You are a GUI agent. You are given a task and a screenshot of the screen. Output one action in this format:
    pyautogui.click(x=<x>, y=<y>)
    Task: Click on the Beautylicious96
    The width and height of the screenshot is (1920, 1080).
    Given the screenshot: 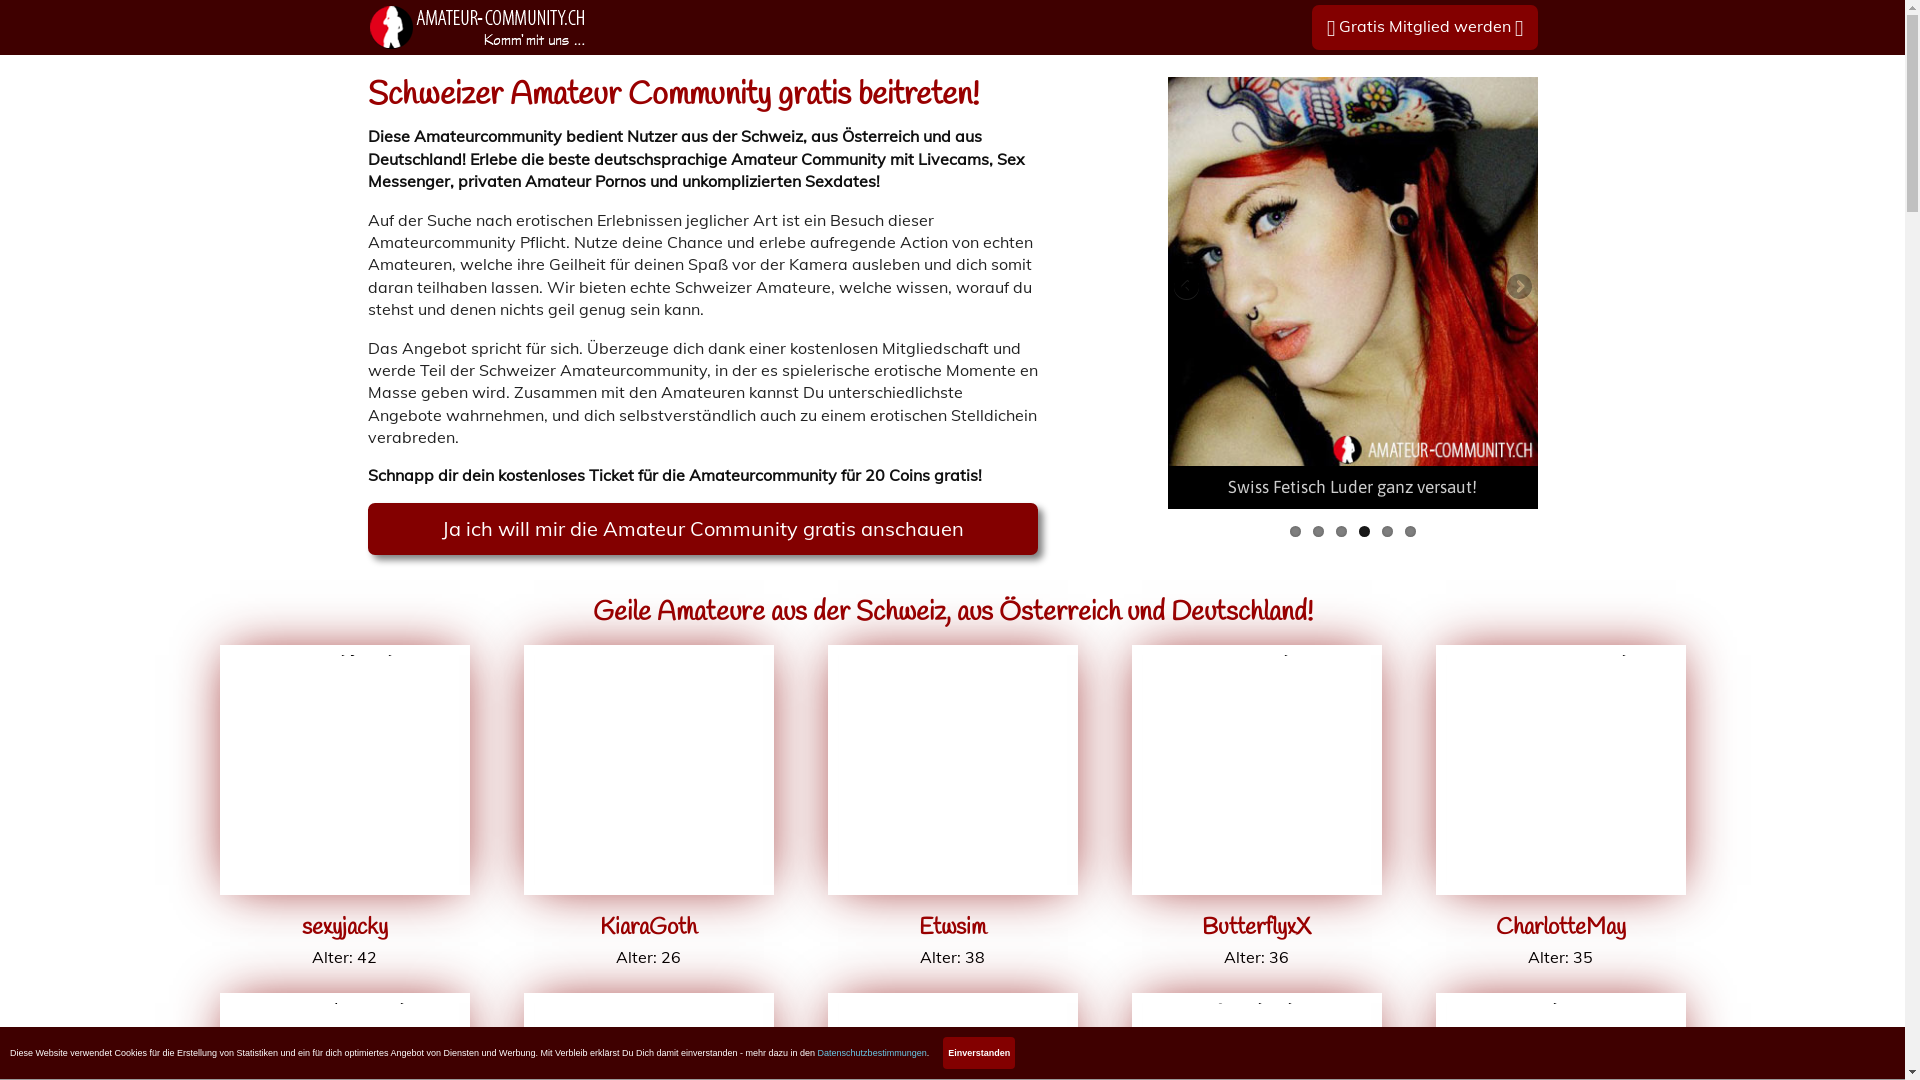 What is the action you would take?
    pyautogui.click(x=1561, y=1014)
    